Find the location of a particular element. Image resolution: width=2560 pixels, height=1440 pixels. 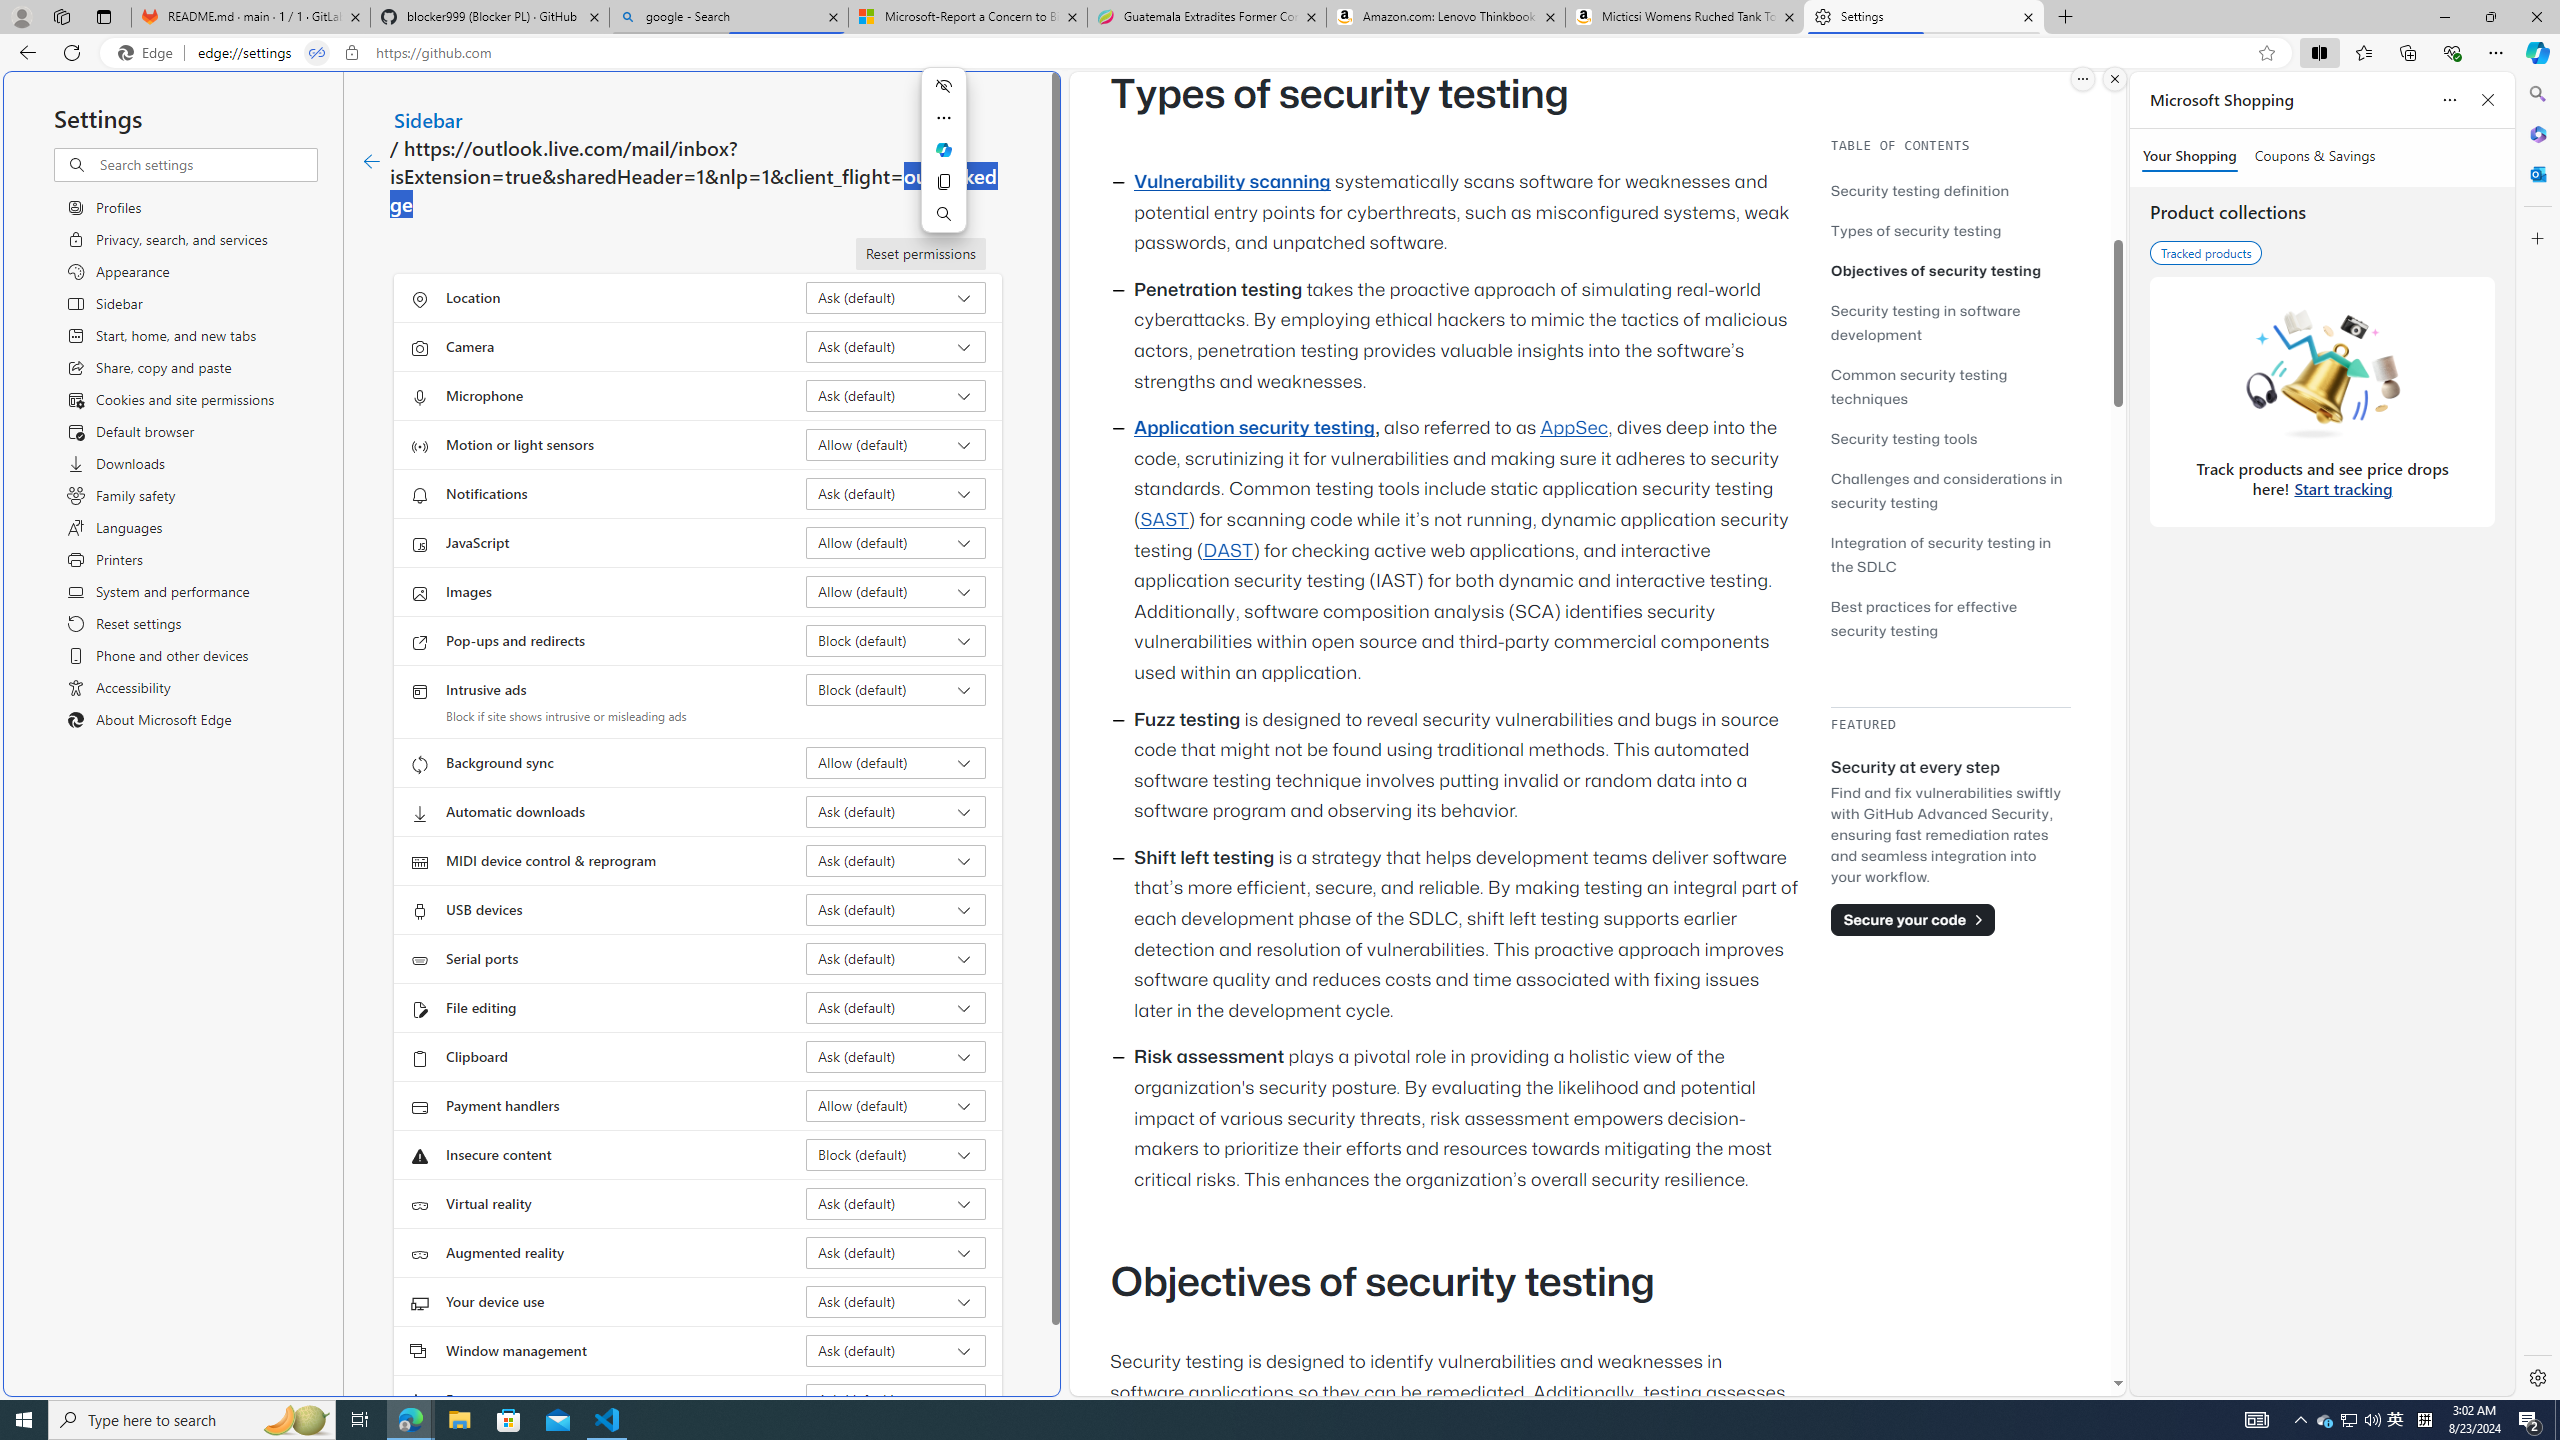

Objectives of security testing is located at coordinates (1950, 270).